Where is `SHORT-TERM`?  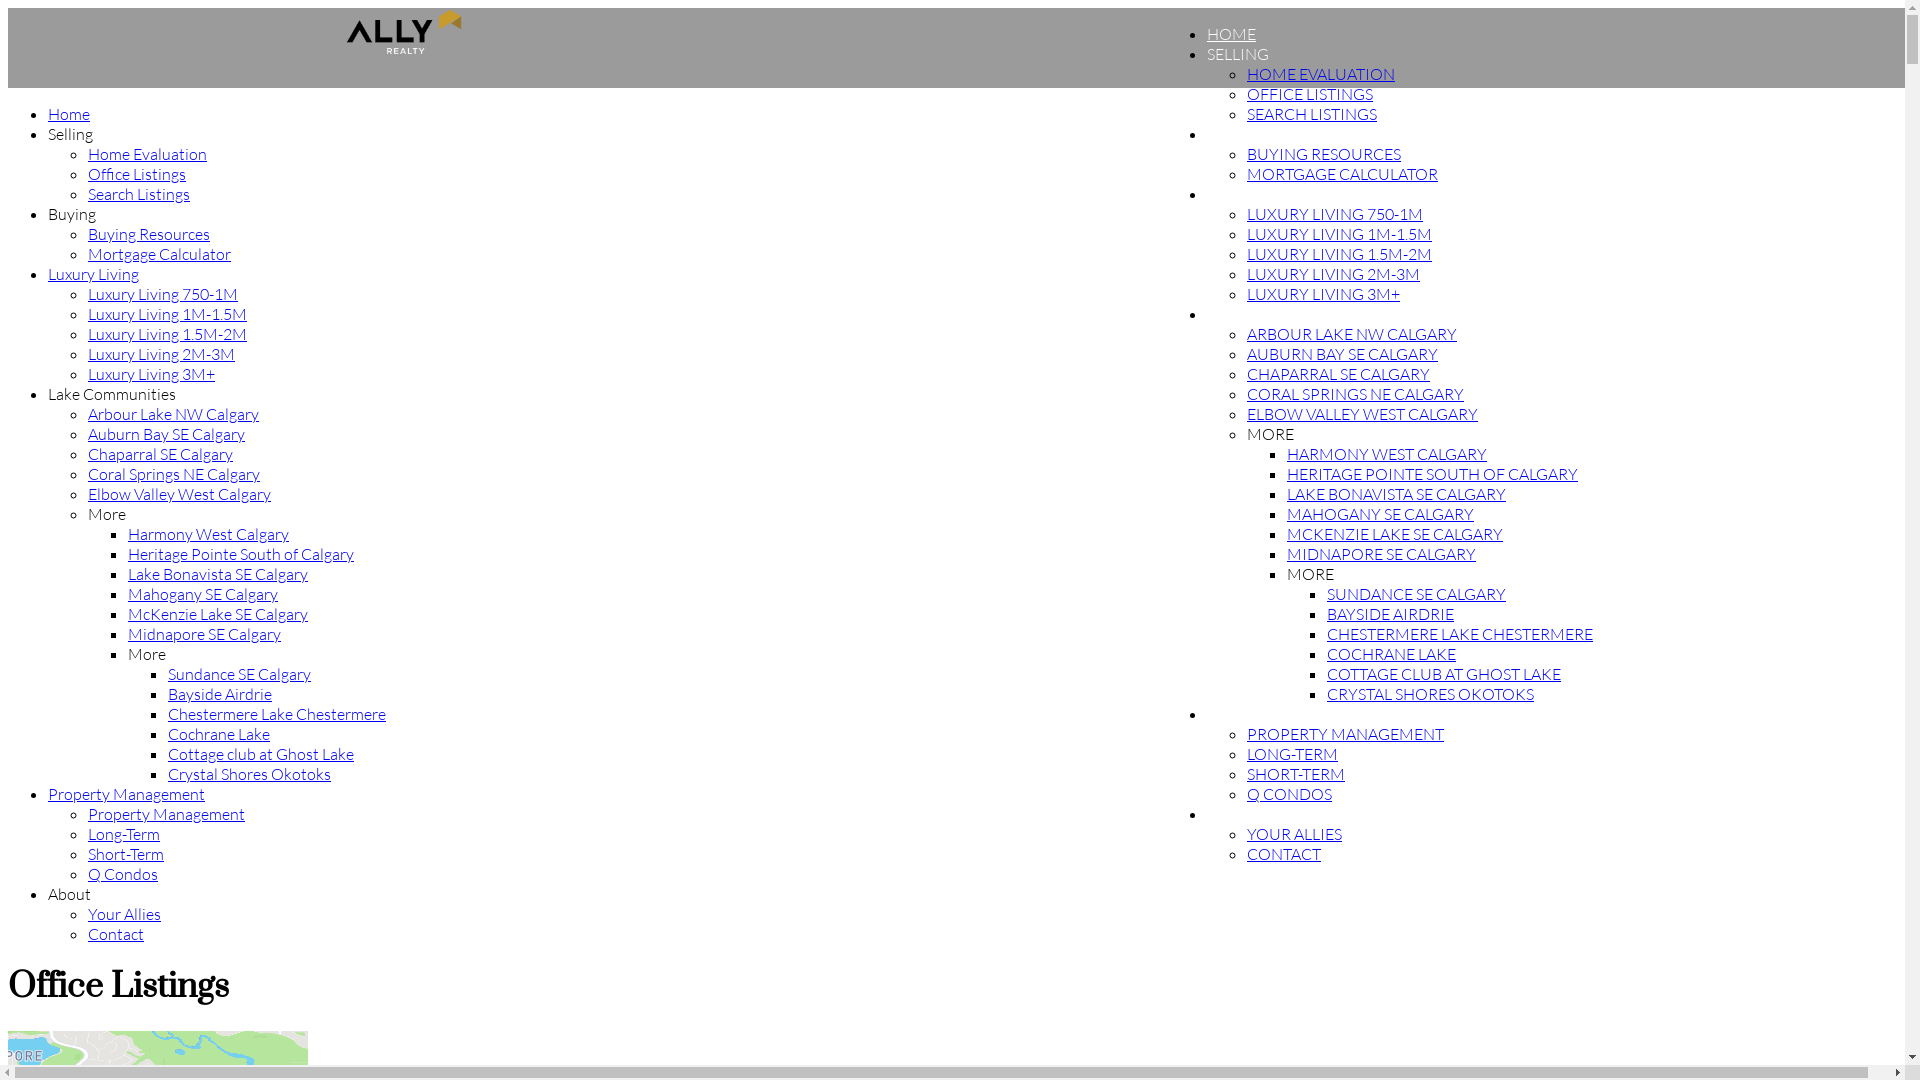 SHORT-TERM is located at coordinates (1296, 774).